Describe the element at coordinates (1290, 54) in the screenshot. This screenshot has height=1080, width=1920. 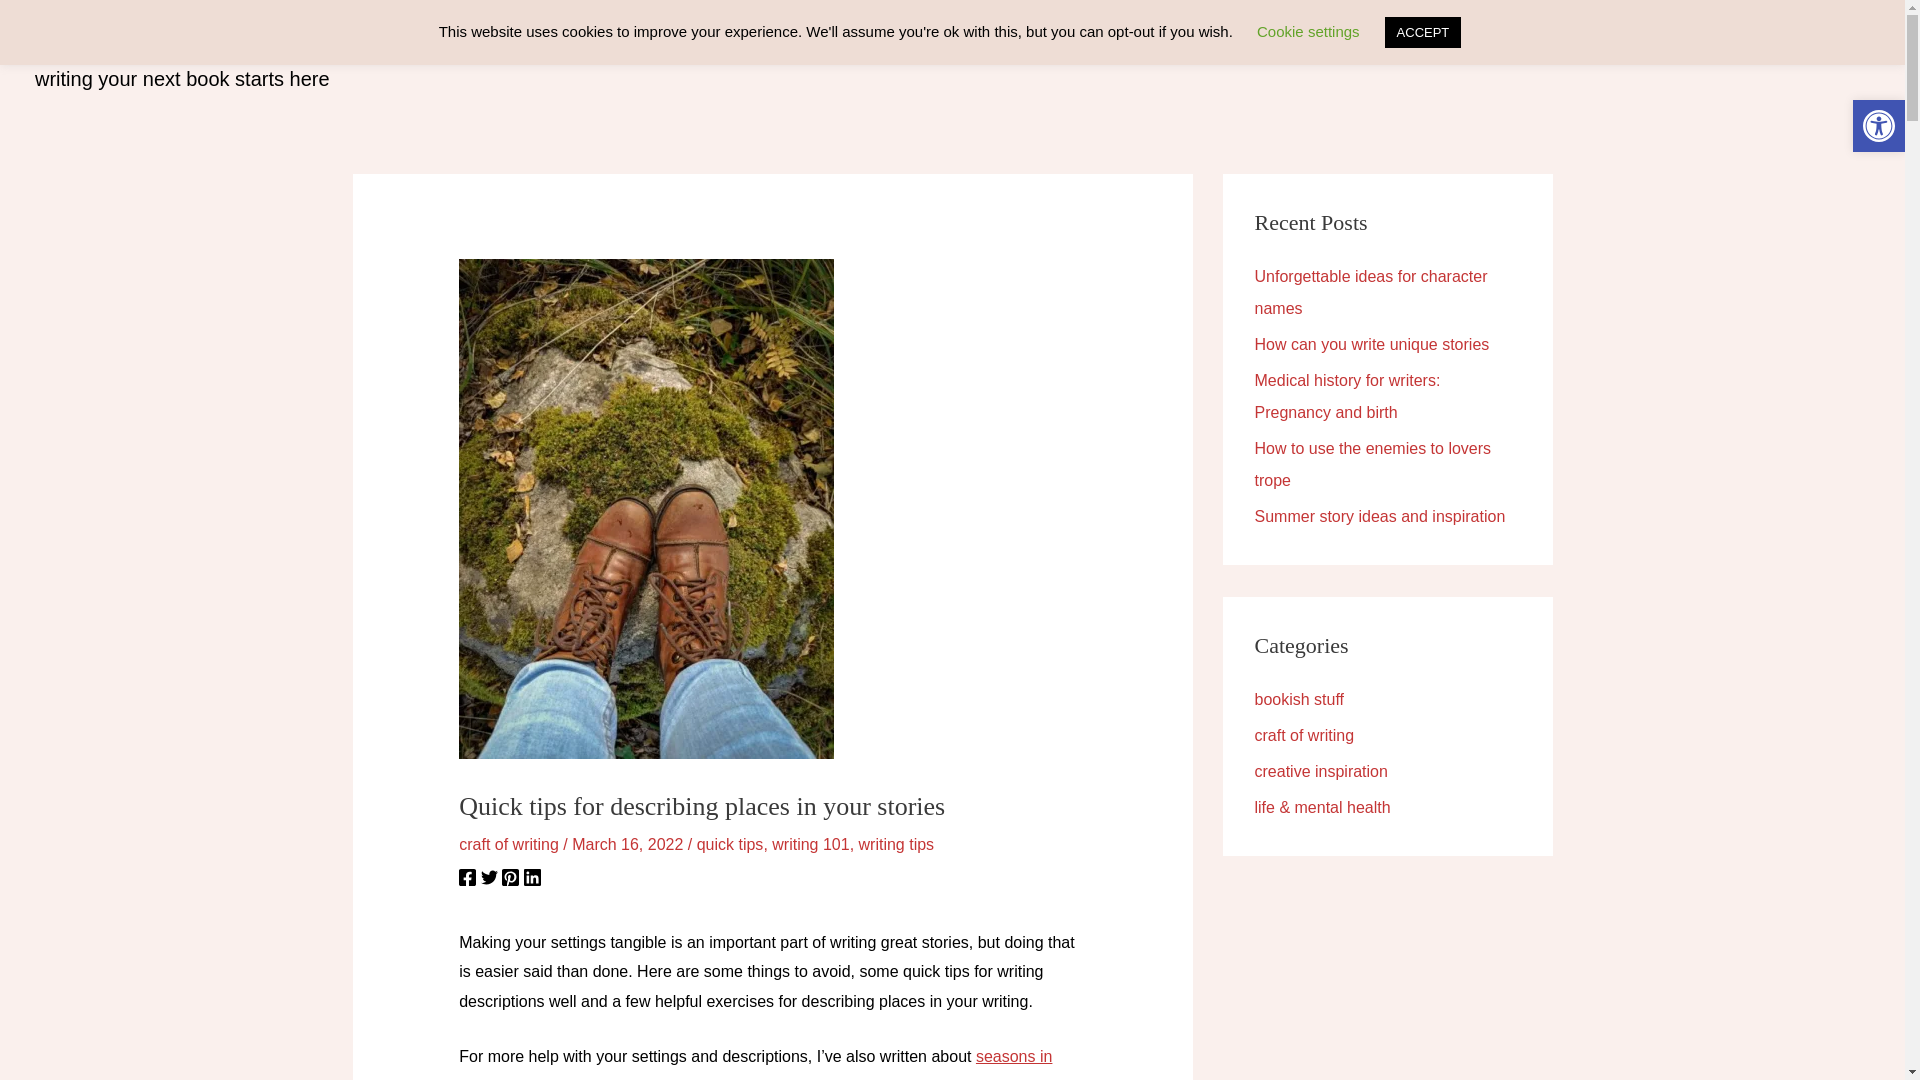
I see `Home` at that location.